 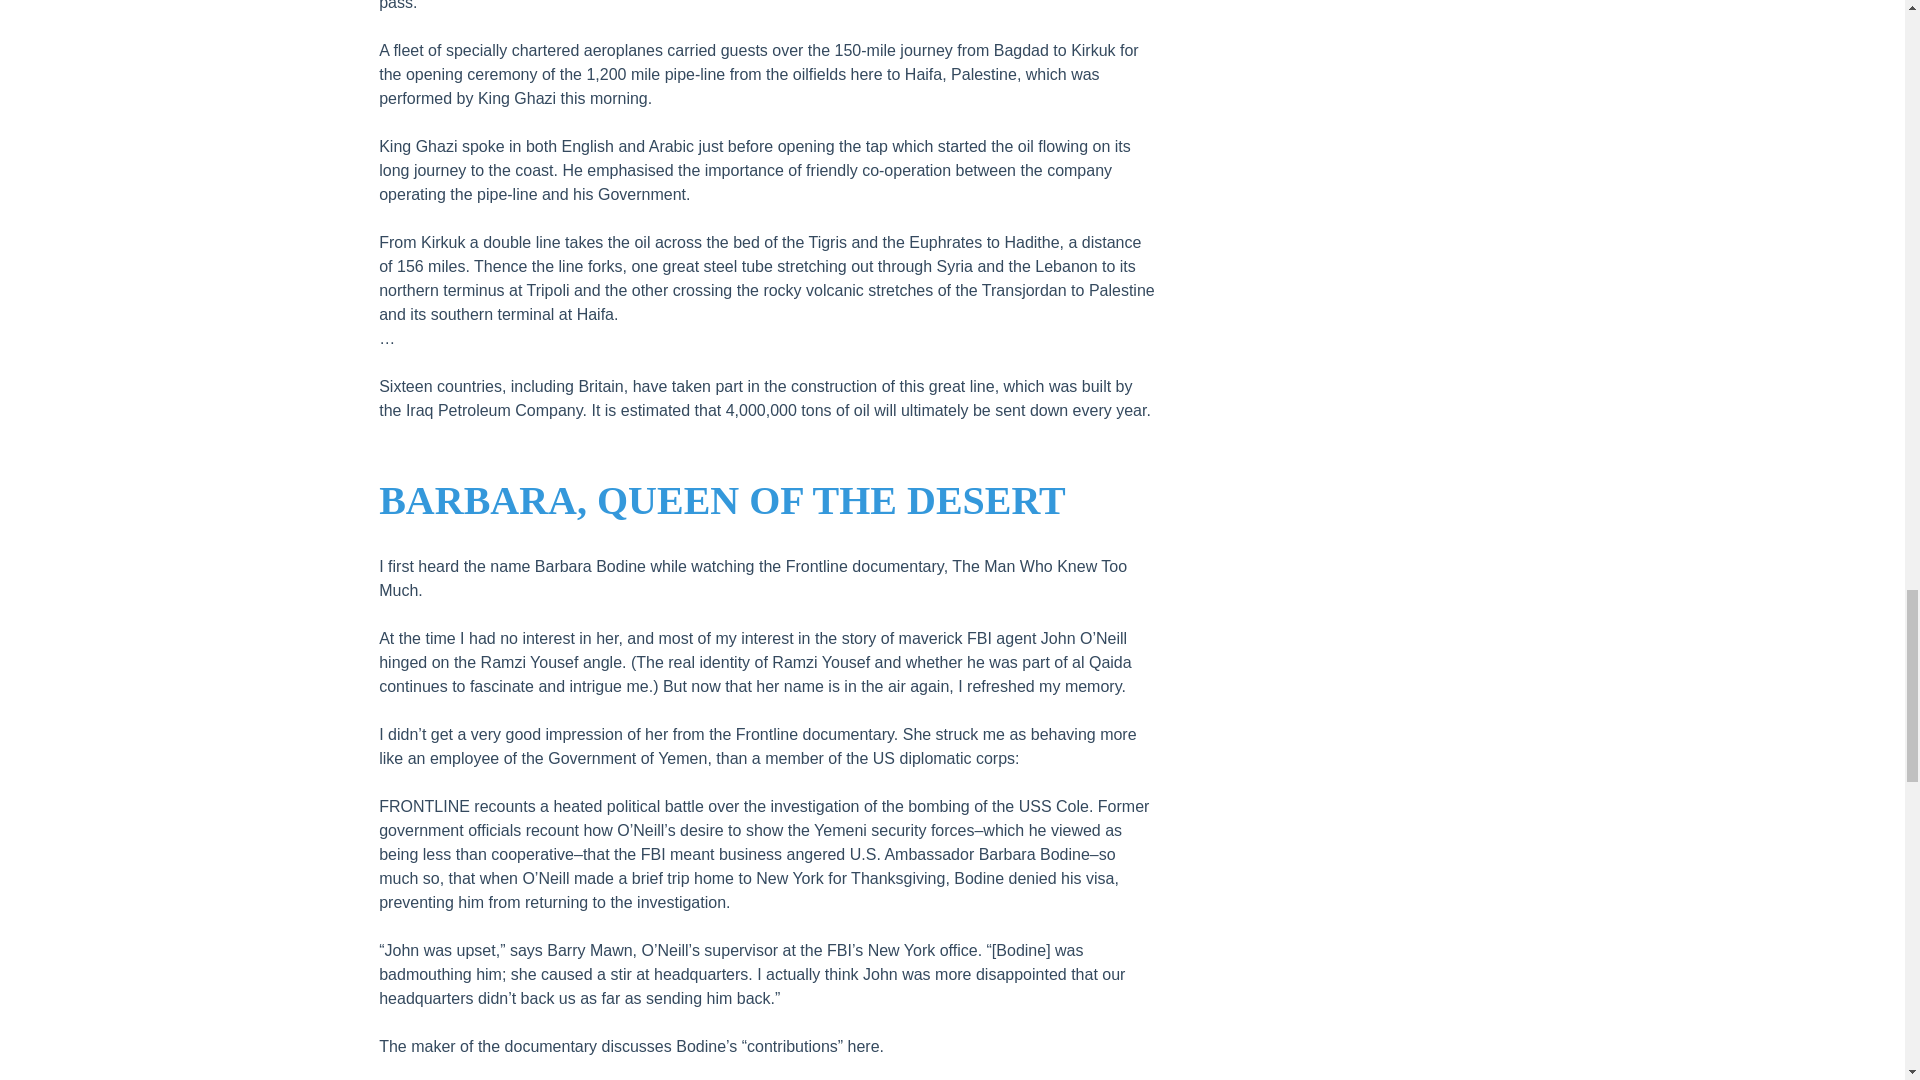 What do you see at coordinates (722, 500) in the screenshot?
I see `BARBARA, QUEEN OF THE DESERT` at bounding box center [722, 500].